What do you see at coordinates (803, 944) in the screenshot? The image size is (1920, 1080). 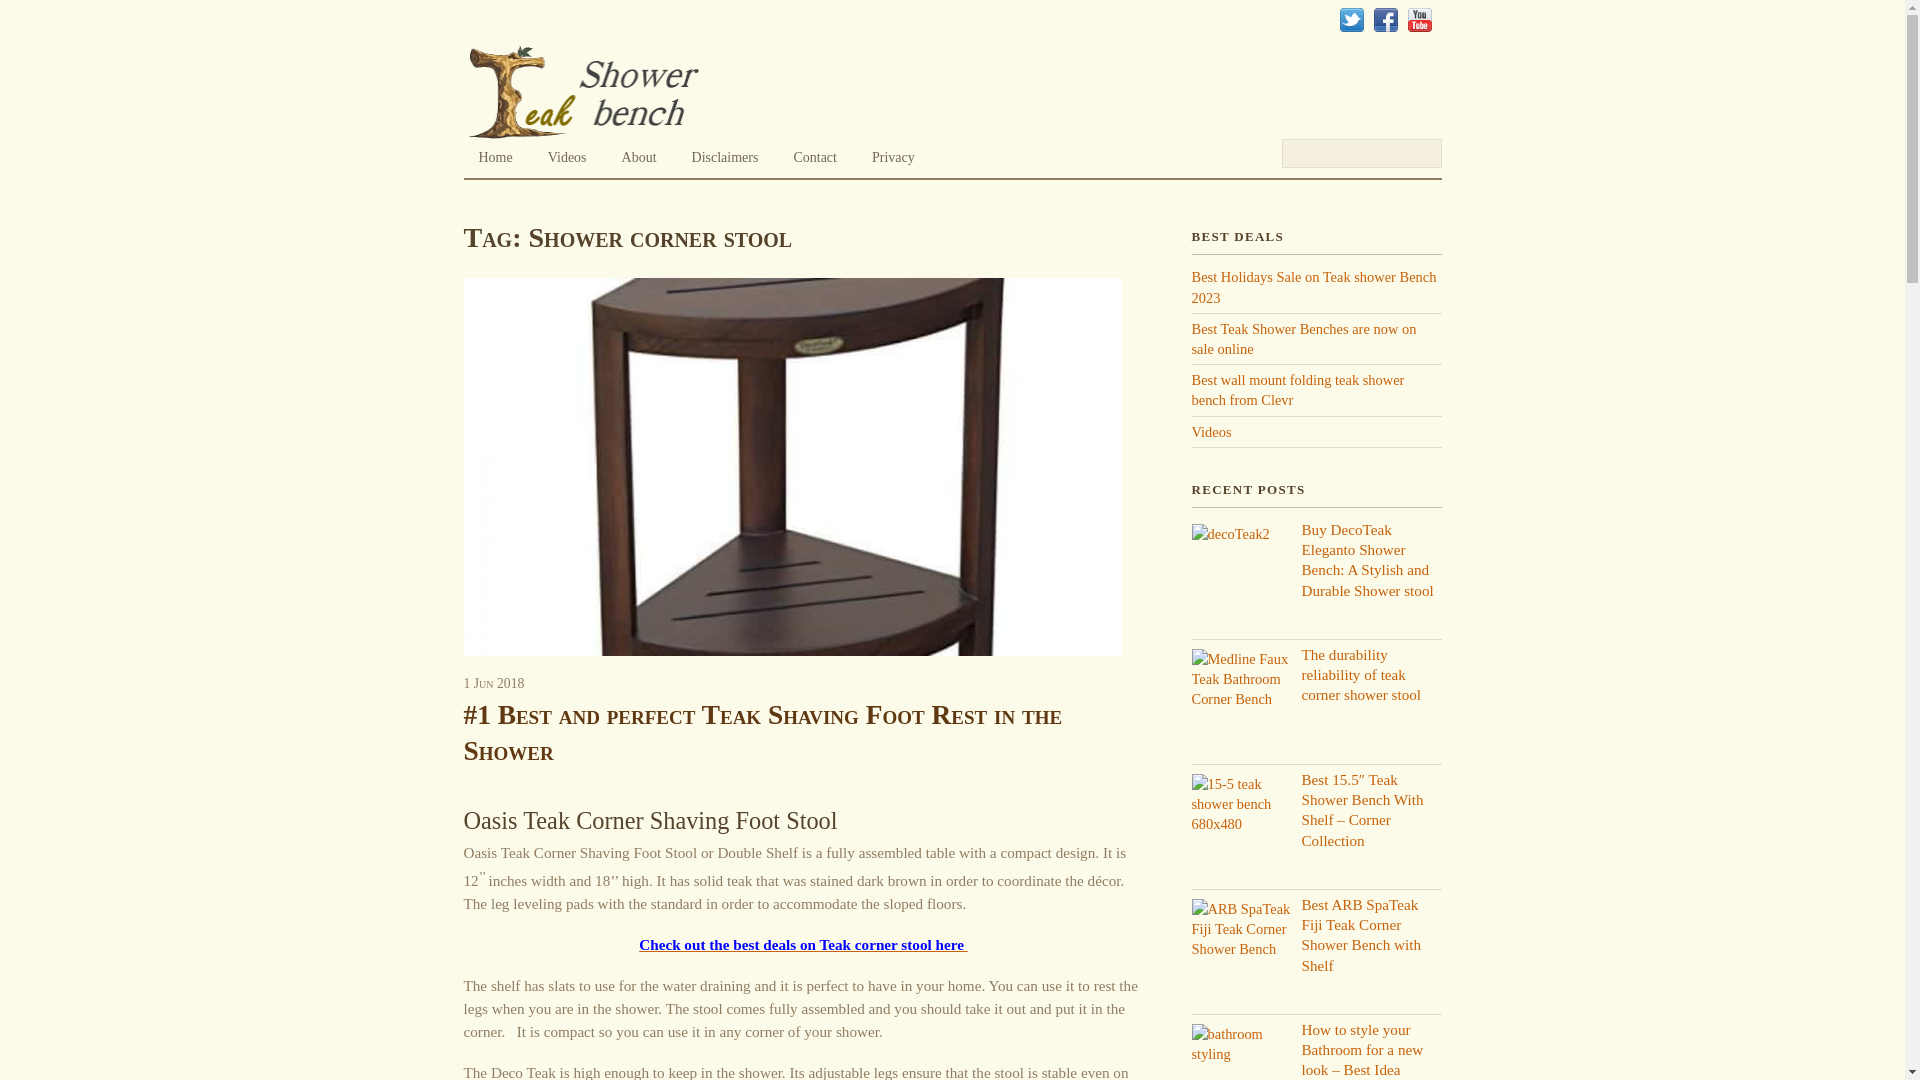 I see `Check out the best deals on Teak corner stool here ` at bounding box center [803, 944].